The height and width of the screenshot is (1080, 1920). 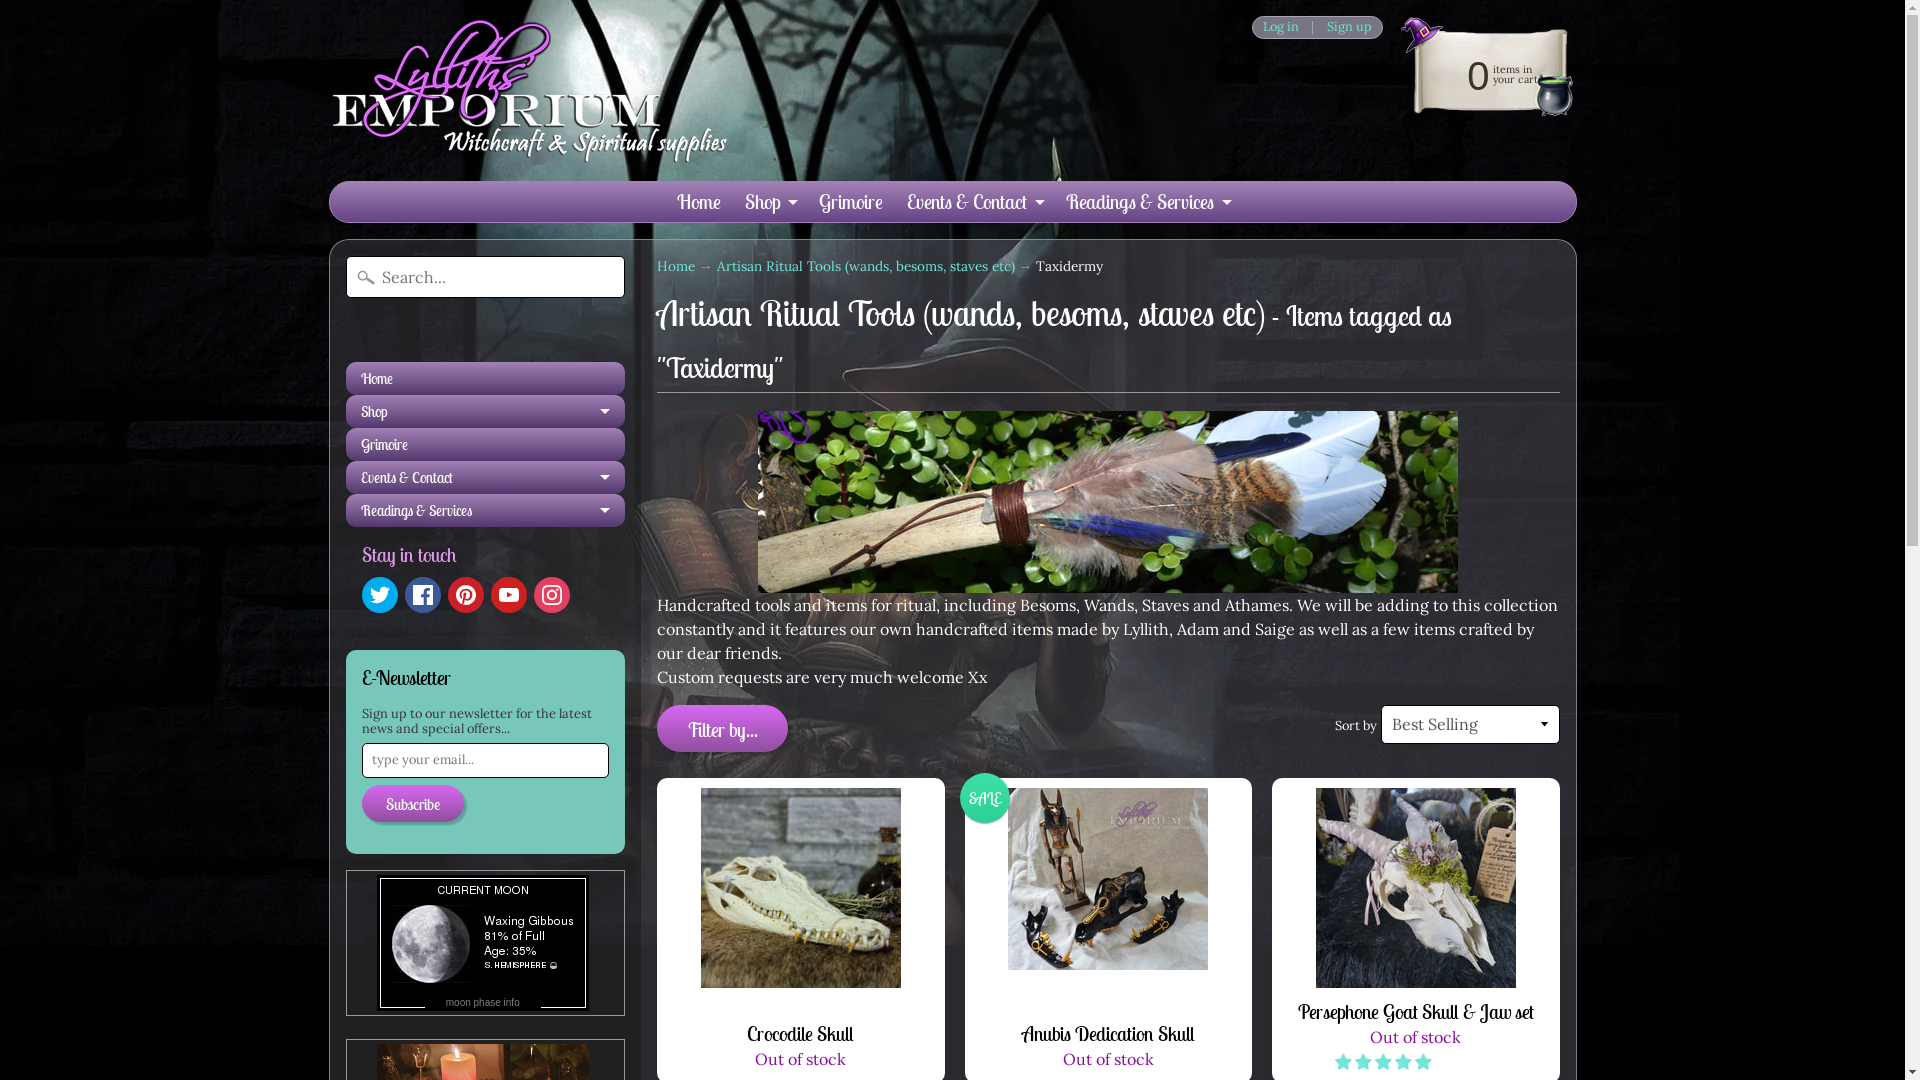 What do you see at coordinates (380, 594) in the screenshot?
I see `Twitter` at bounding box center [380, 594].